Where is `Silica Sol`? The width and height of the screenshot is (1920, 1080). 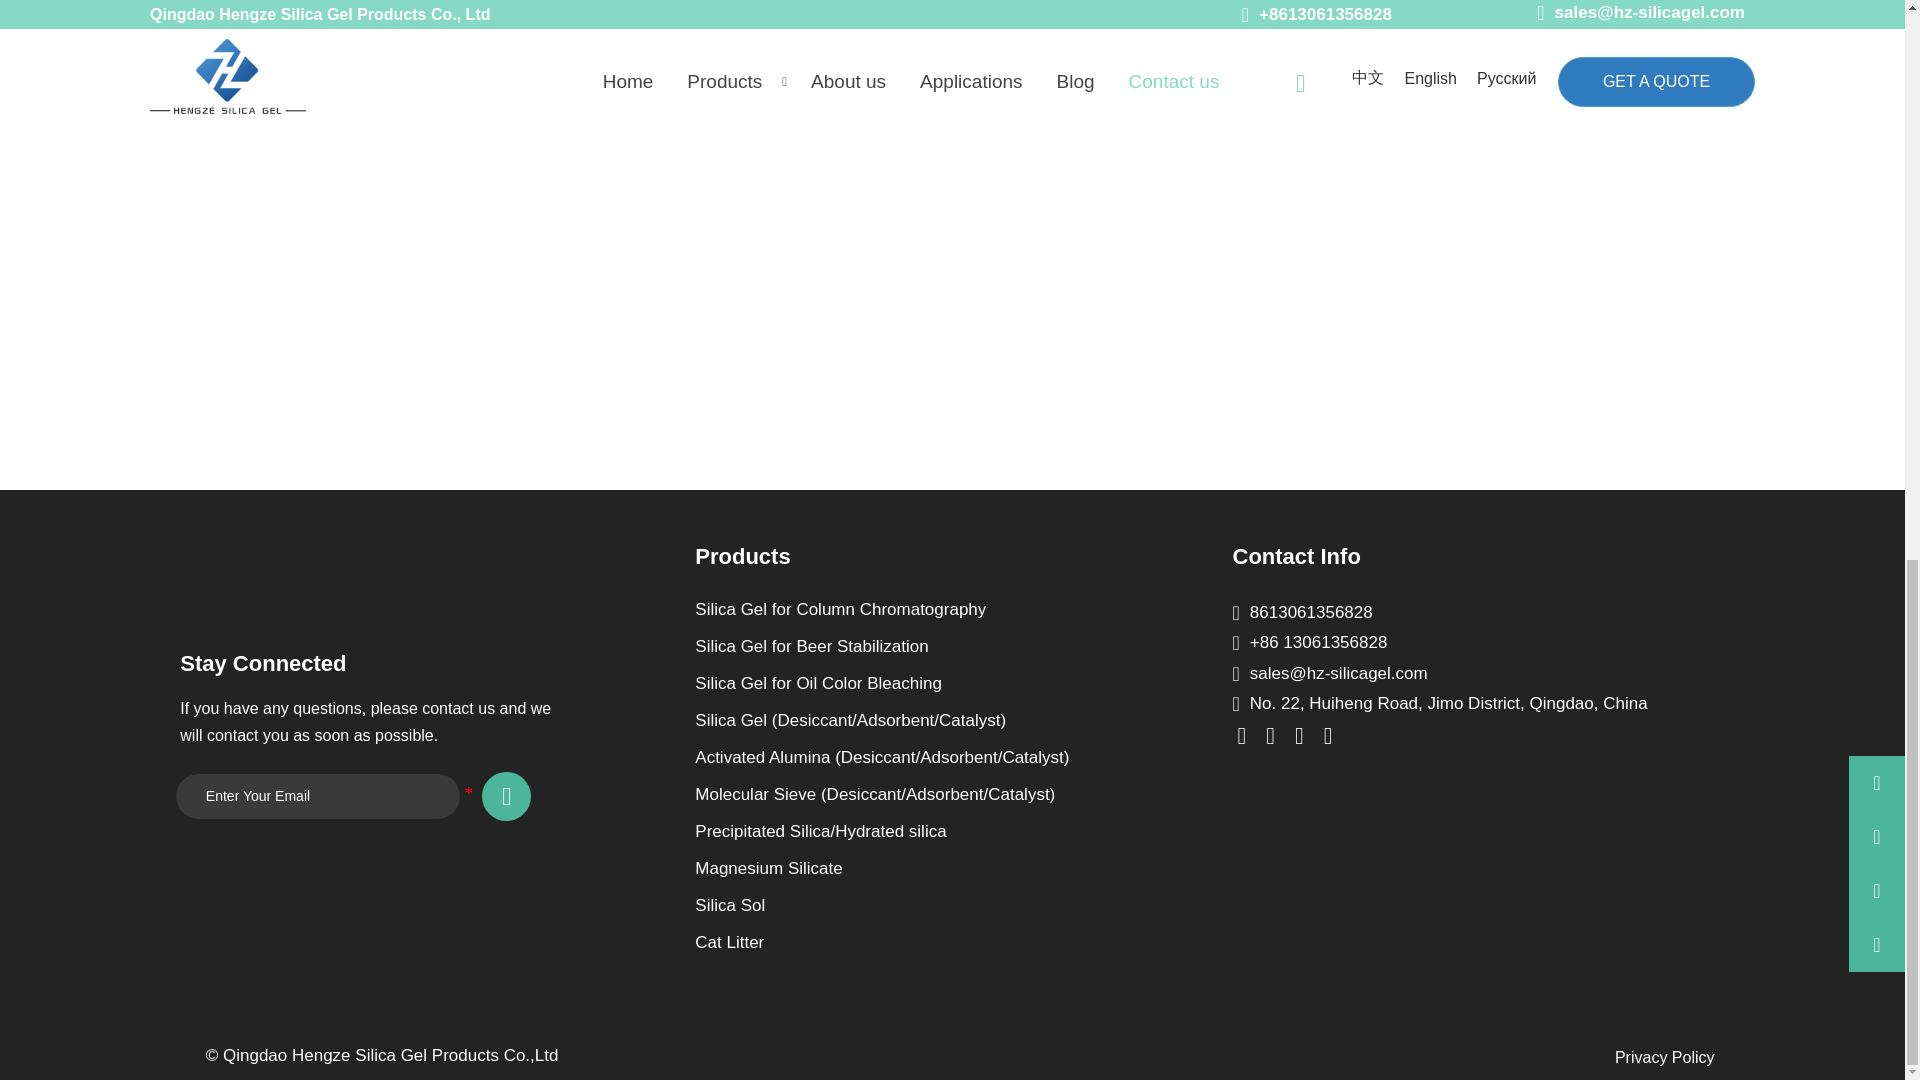 Silica Sol is located at coordinates (916, 906).